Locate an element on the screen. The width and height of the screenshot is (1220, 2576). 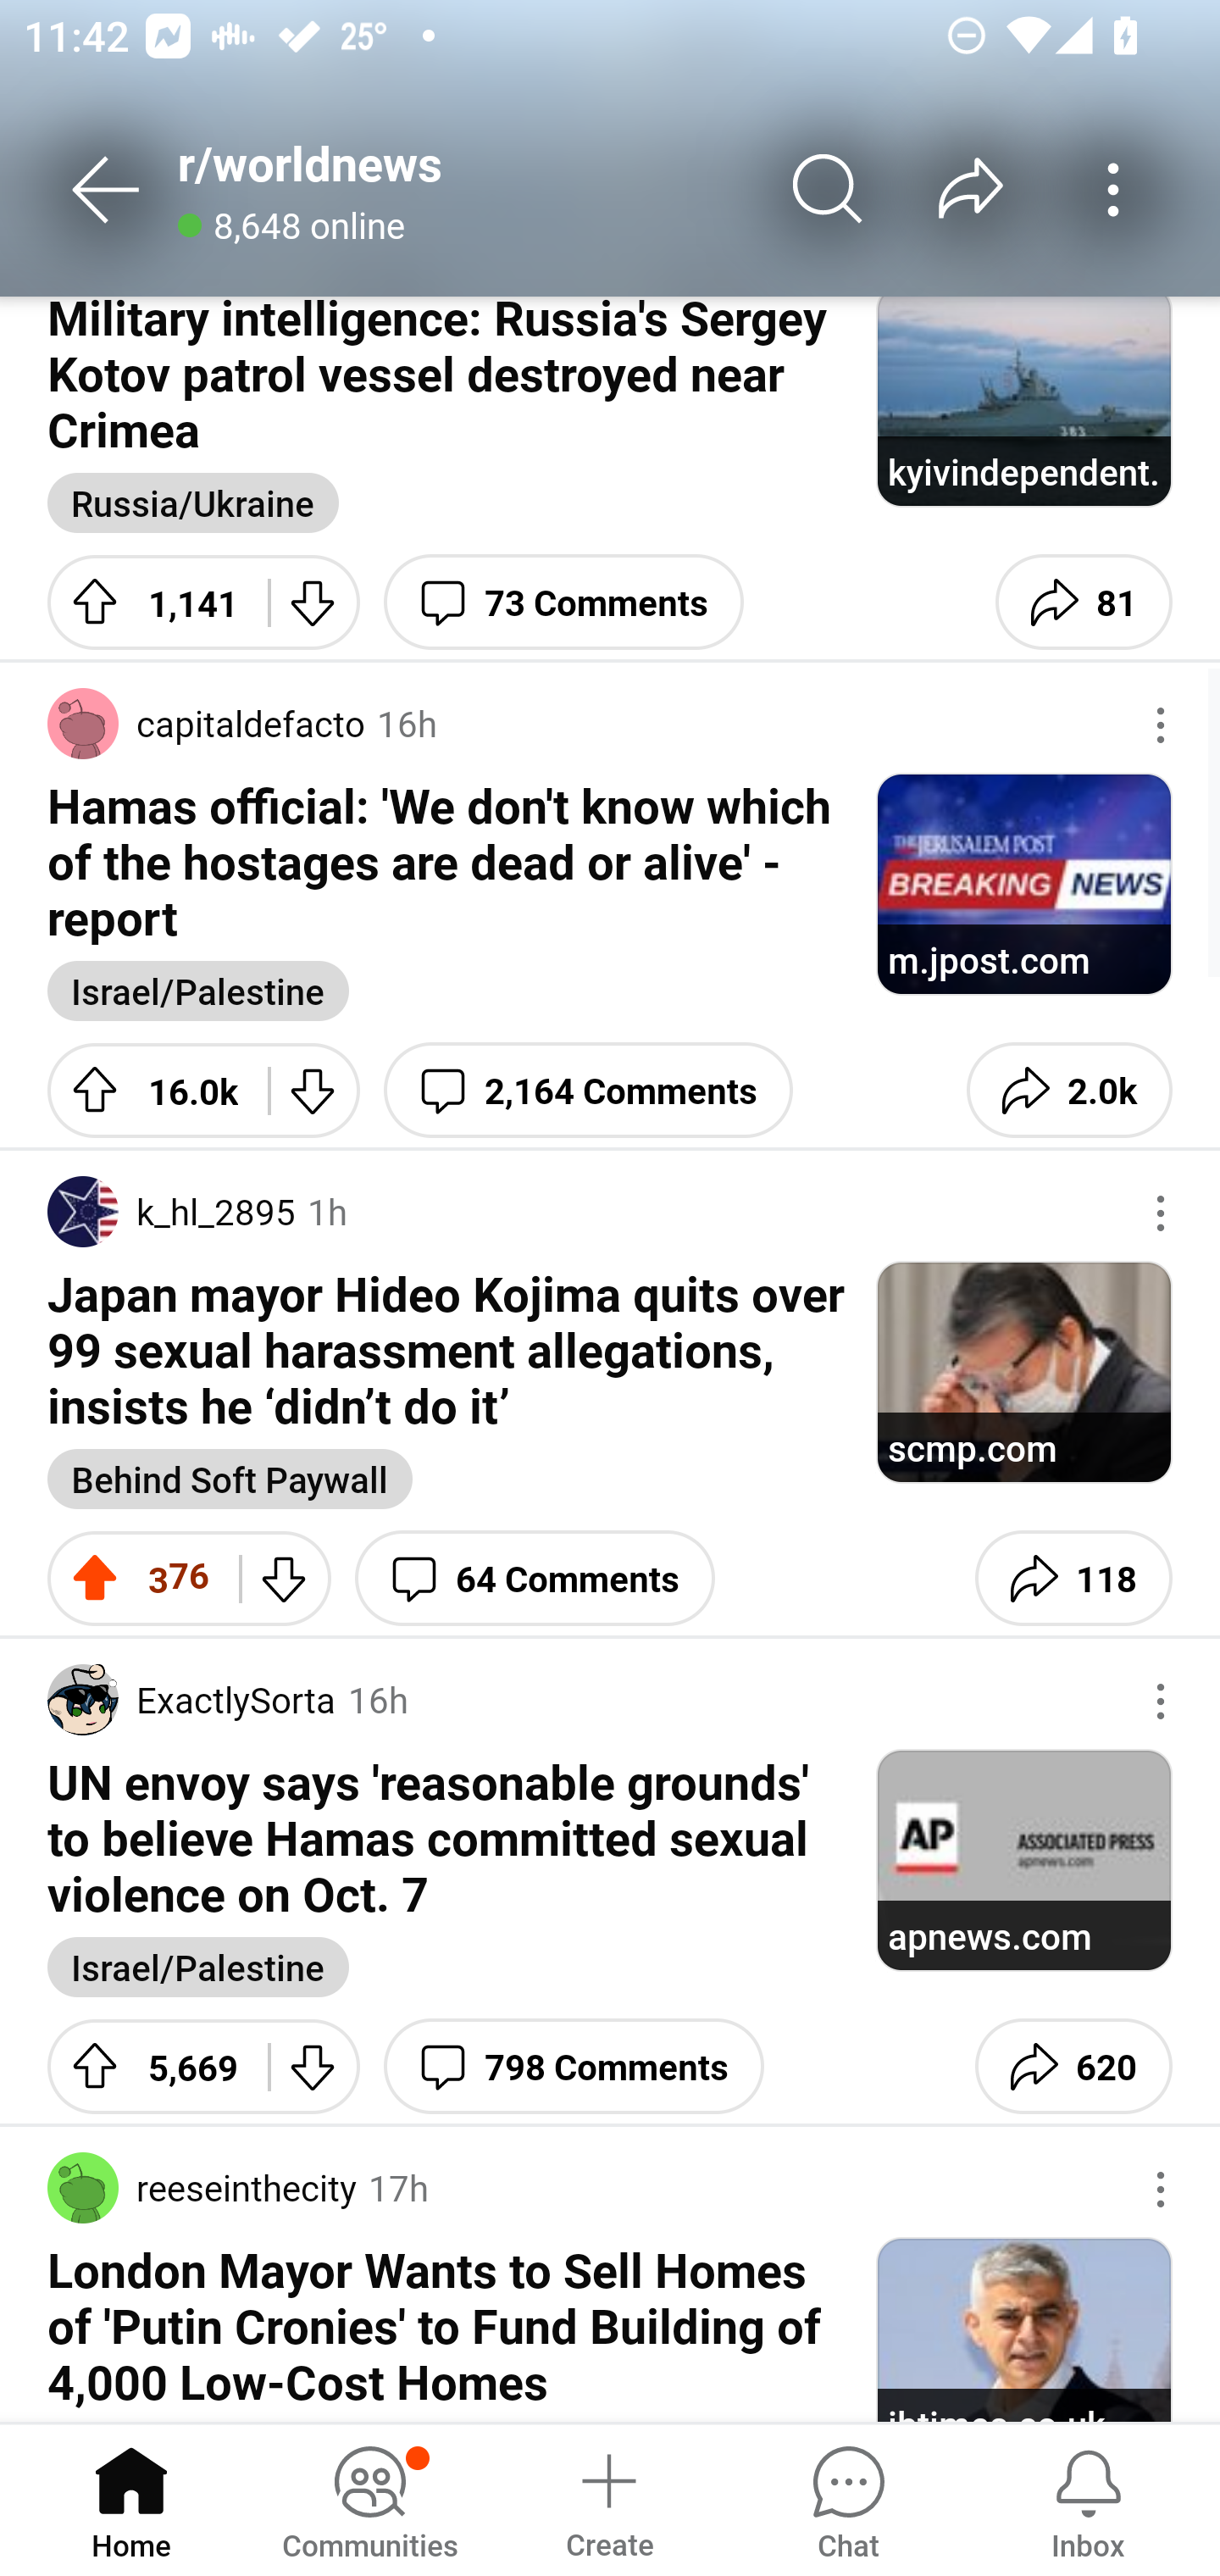
Home is located at coordinates (131, 2498).